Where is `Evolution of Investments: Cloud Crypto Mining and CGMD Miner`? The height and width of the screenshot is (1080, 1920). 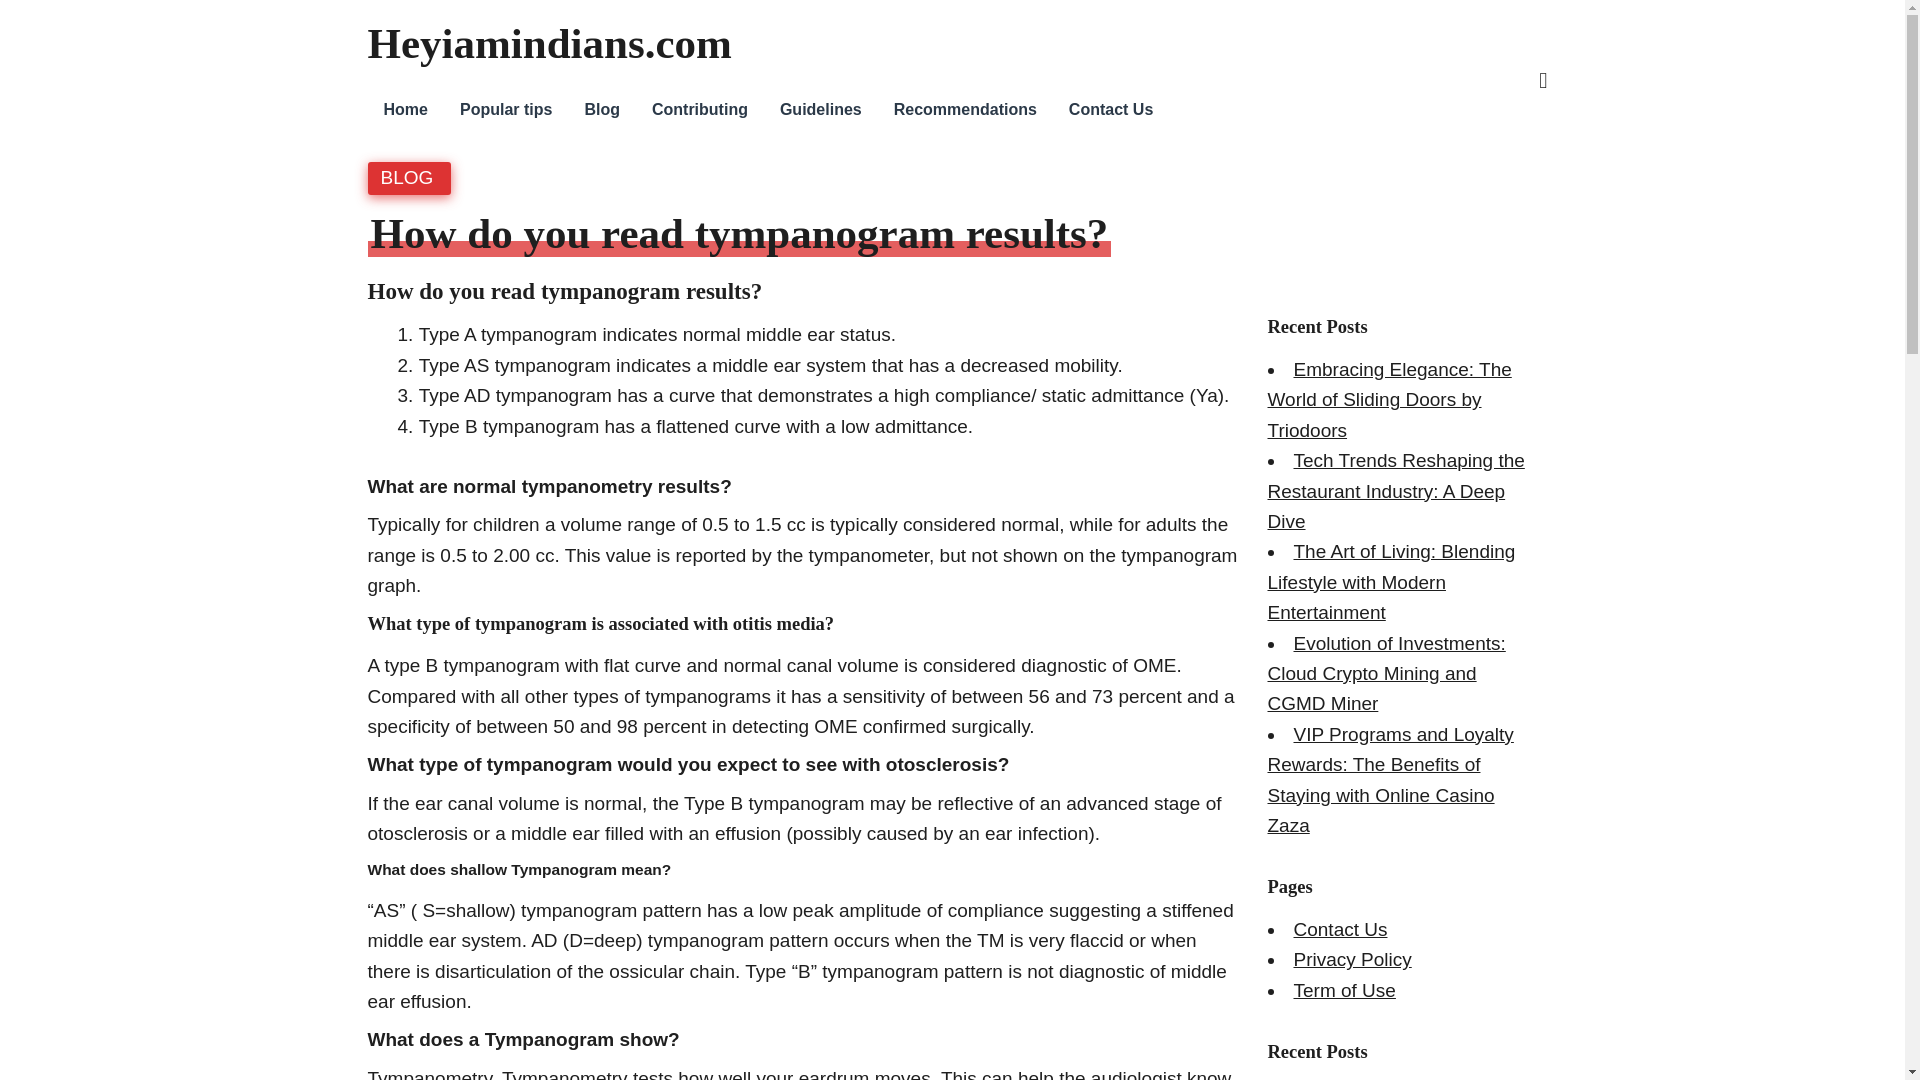
Evolution of Investments: Cloud Crypto Mining and CGMD Miner is located at coordinates (1386, 673).